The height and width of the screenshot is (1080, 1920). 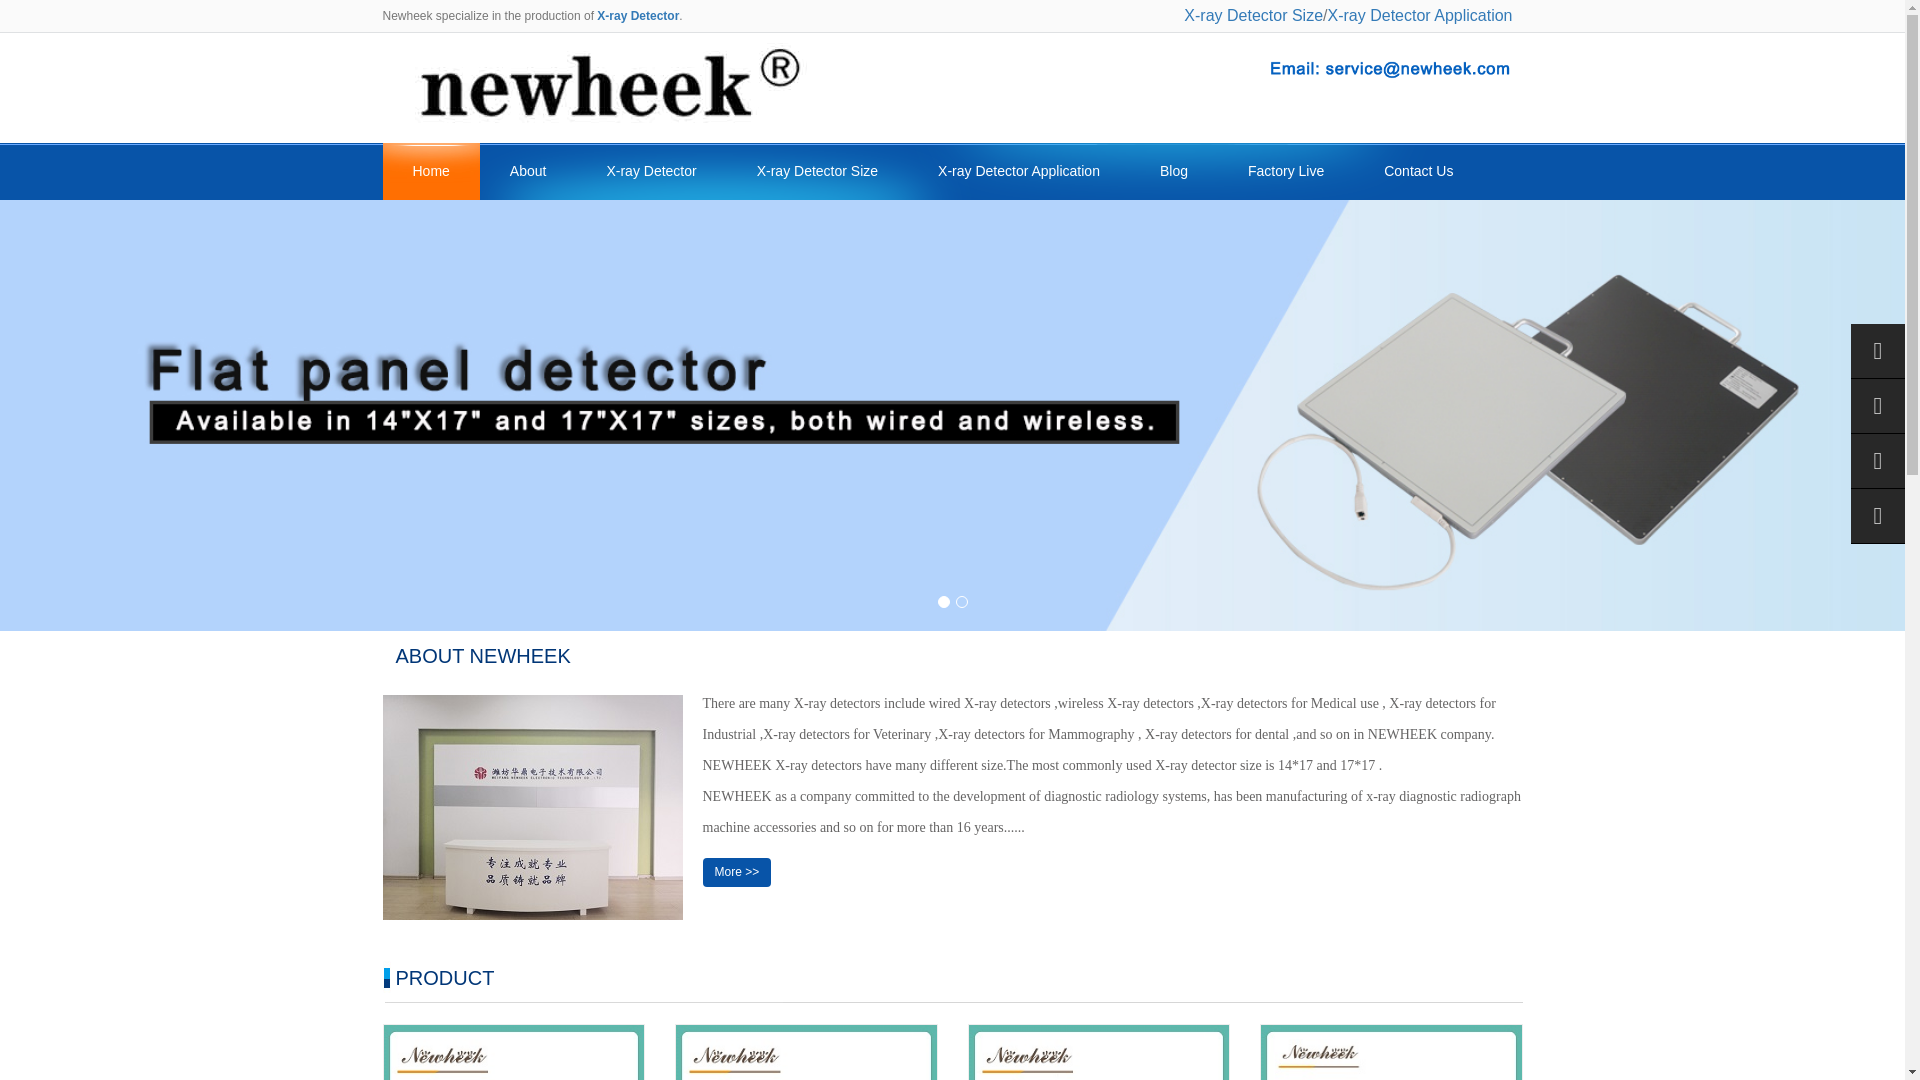 I want to click on X-ray Detector Application, so click(x=1420, y=14).